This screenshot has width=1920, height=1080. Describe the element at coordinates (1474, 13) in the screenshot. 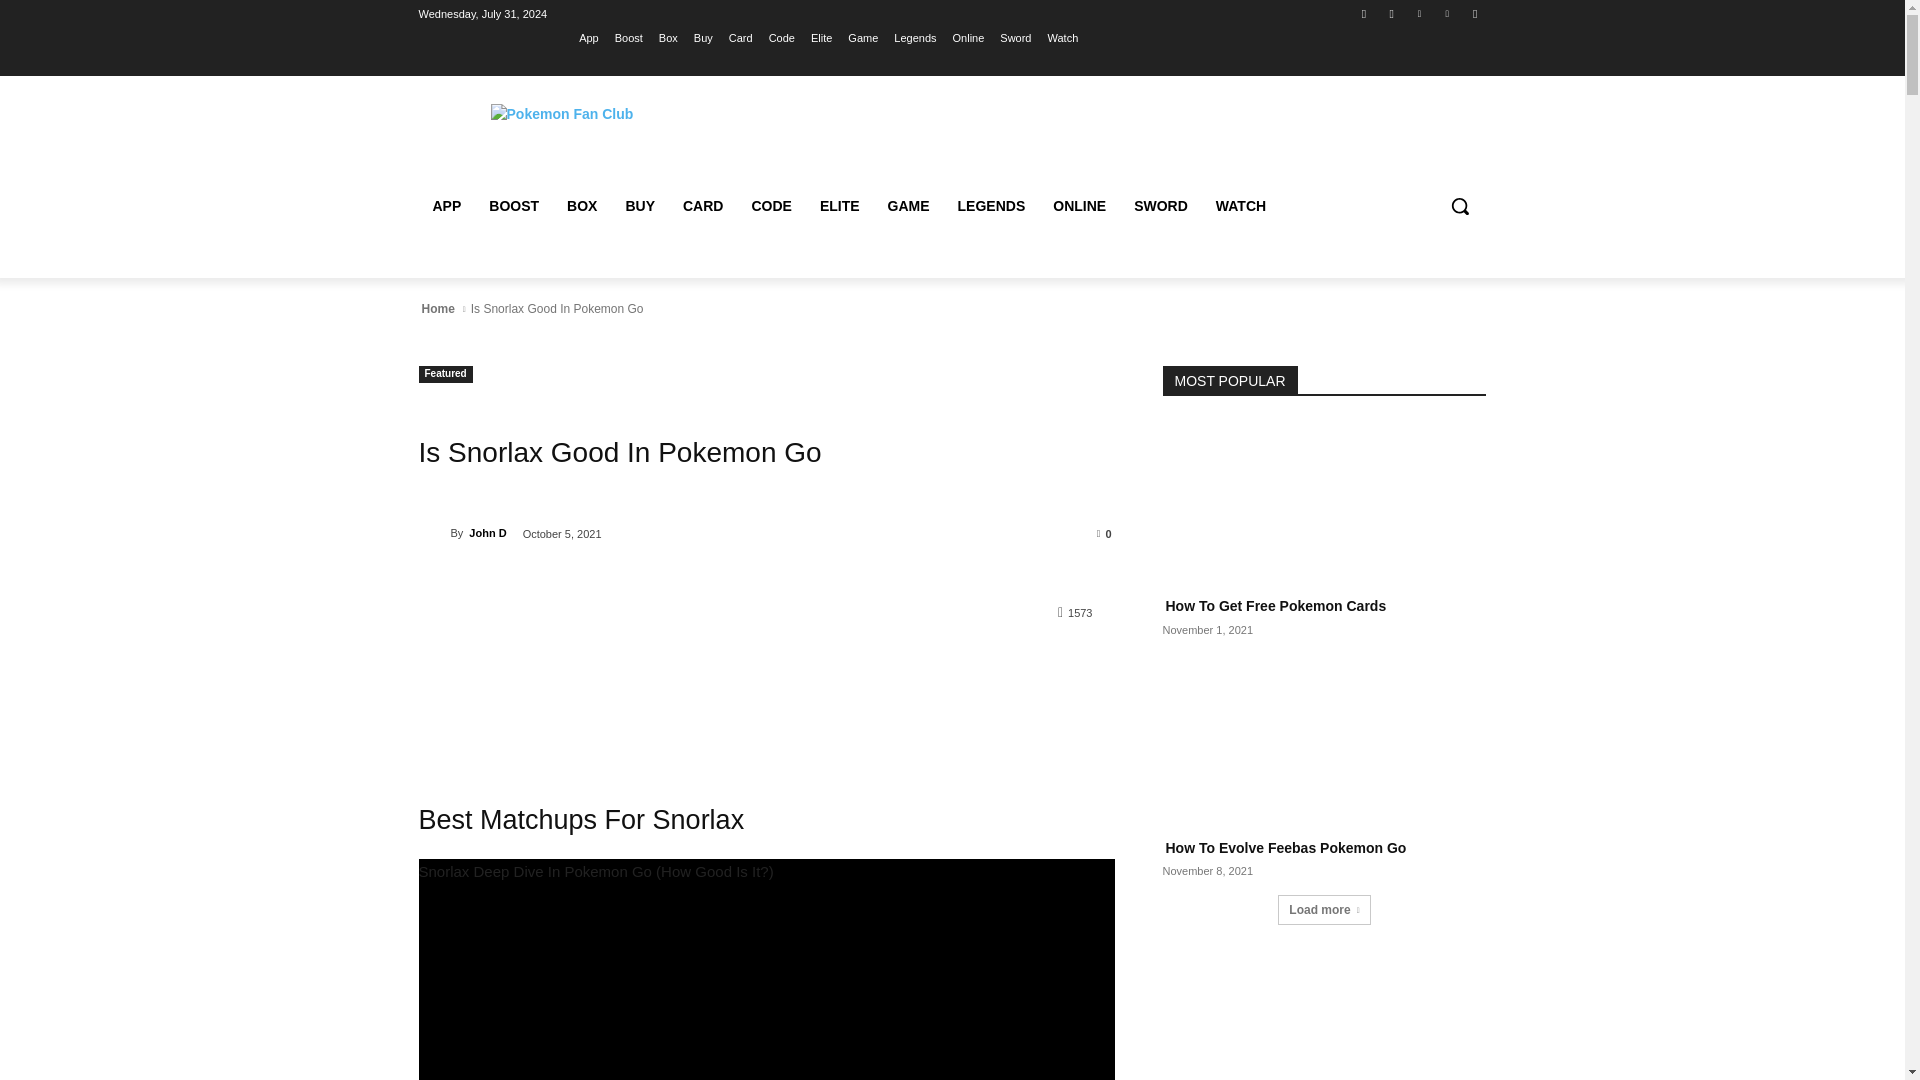

I see `Youtube` at that location.